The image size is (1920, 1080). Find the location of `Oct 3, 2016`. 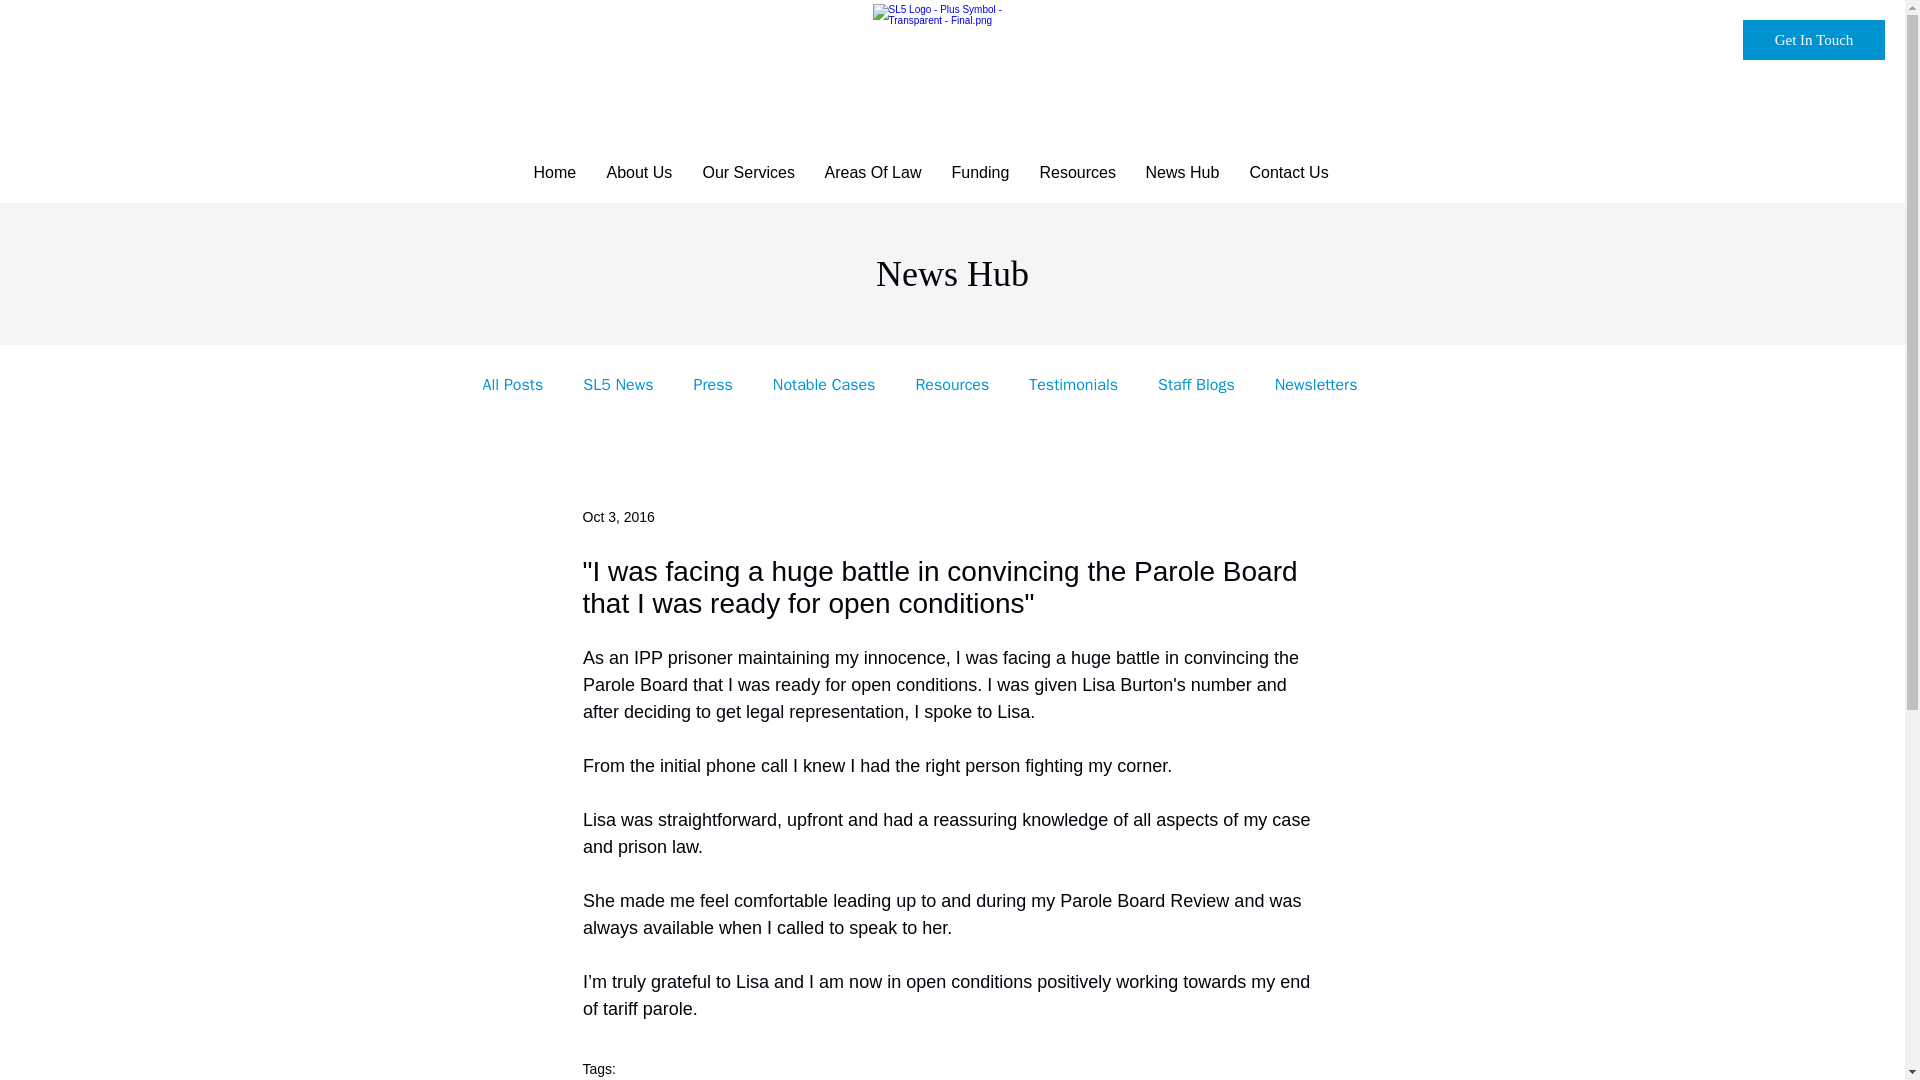

Oct 3, 2016 is located at coordinates (618, 515).